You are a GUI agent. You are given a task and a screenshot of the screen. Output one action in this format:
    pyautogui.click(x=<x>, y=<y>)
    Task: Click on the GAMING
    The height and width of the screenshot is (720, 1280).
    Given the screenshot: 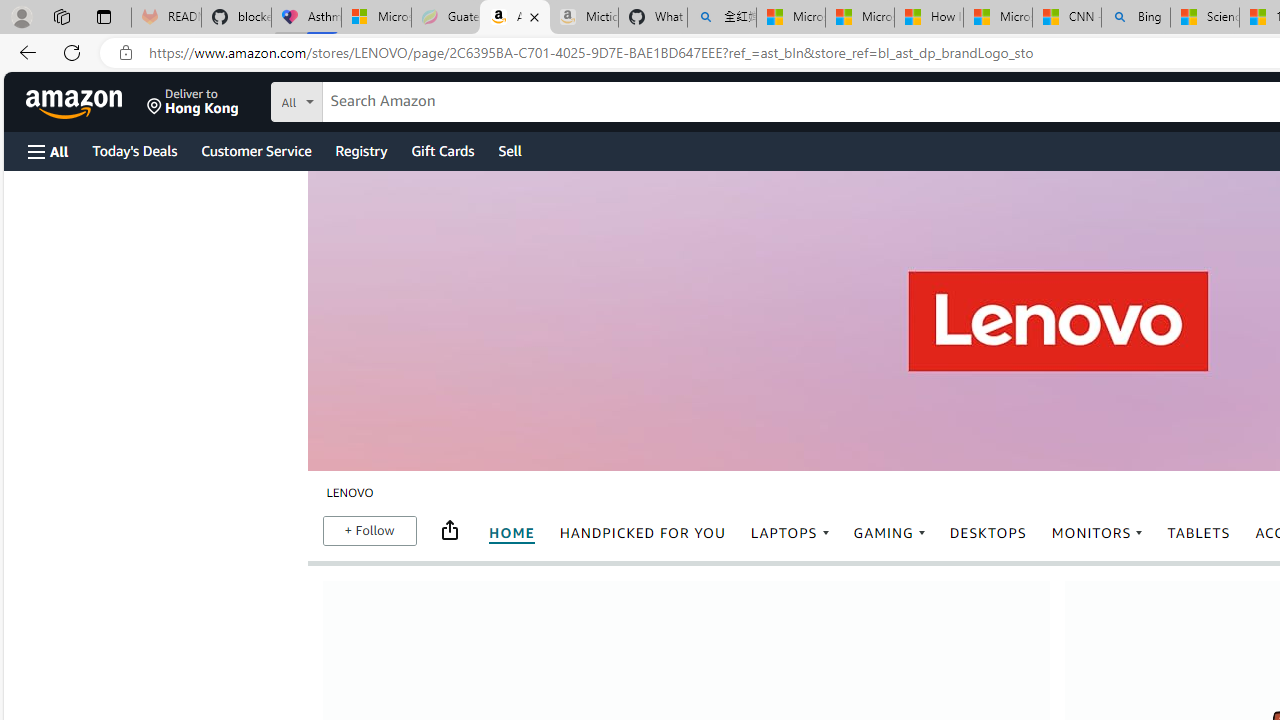 What is the action you would take?
    pyautogui.click(x=889, y=533)
    